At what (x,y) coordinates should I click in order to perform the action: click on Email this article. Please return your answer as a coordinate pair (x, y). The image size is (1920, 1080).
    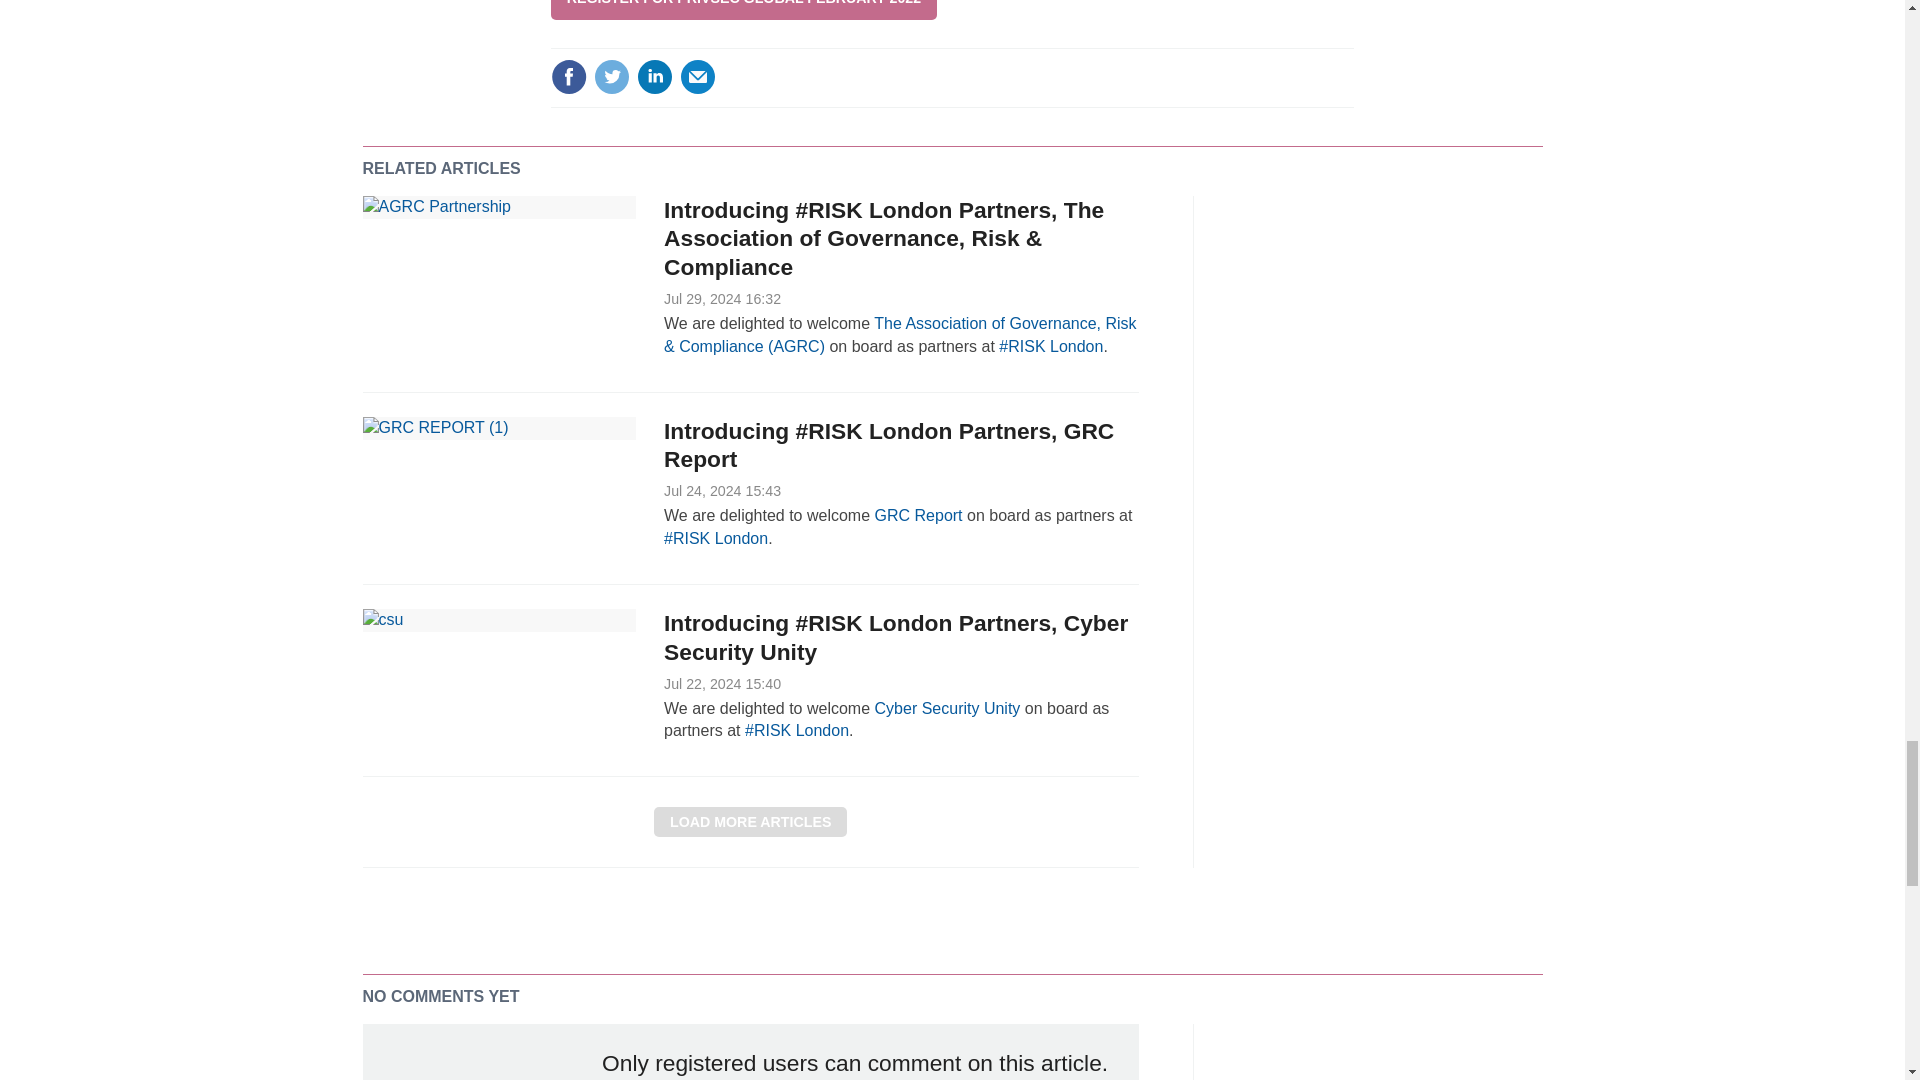
    Looking at the image, I should click on (698, 77).